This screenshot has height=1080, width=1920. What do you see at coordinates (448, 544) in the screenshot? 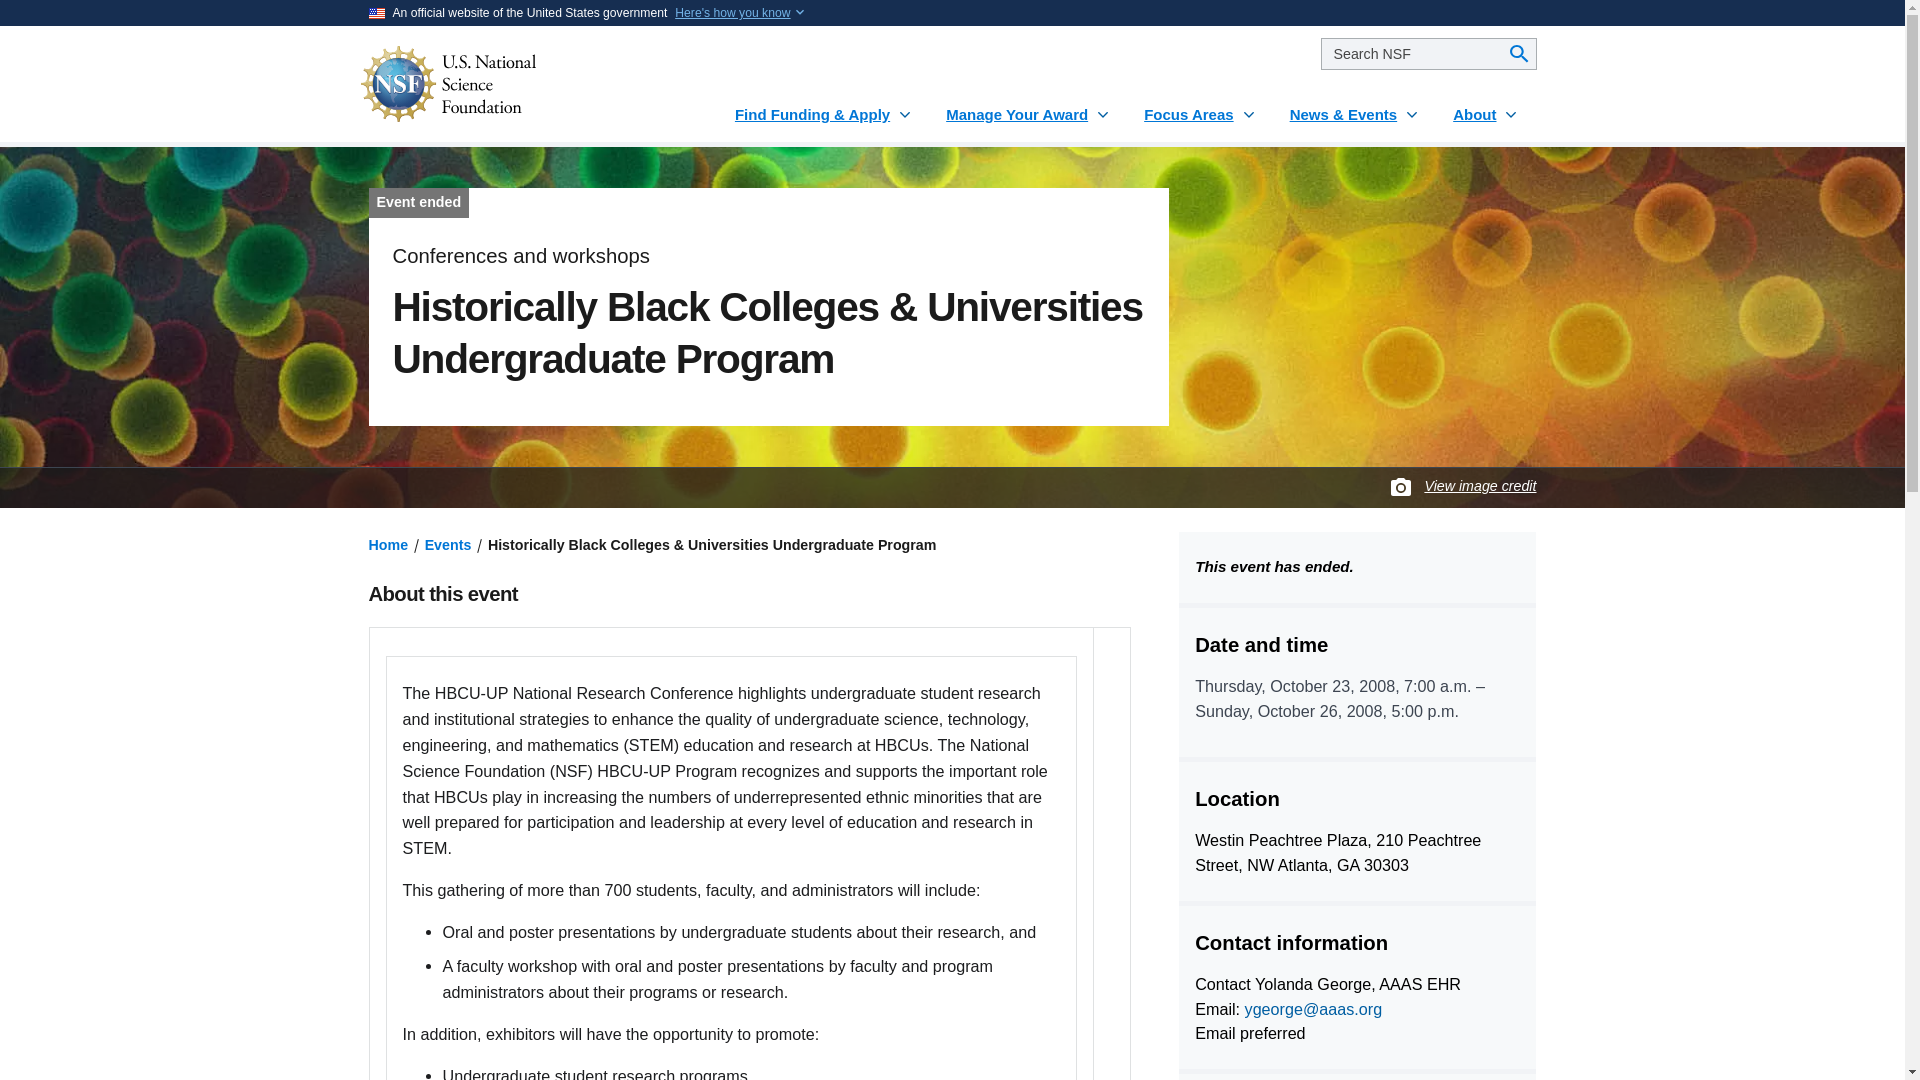
I see `Events` at bounding box center [448, 544].